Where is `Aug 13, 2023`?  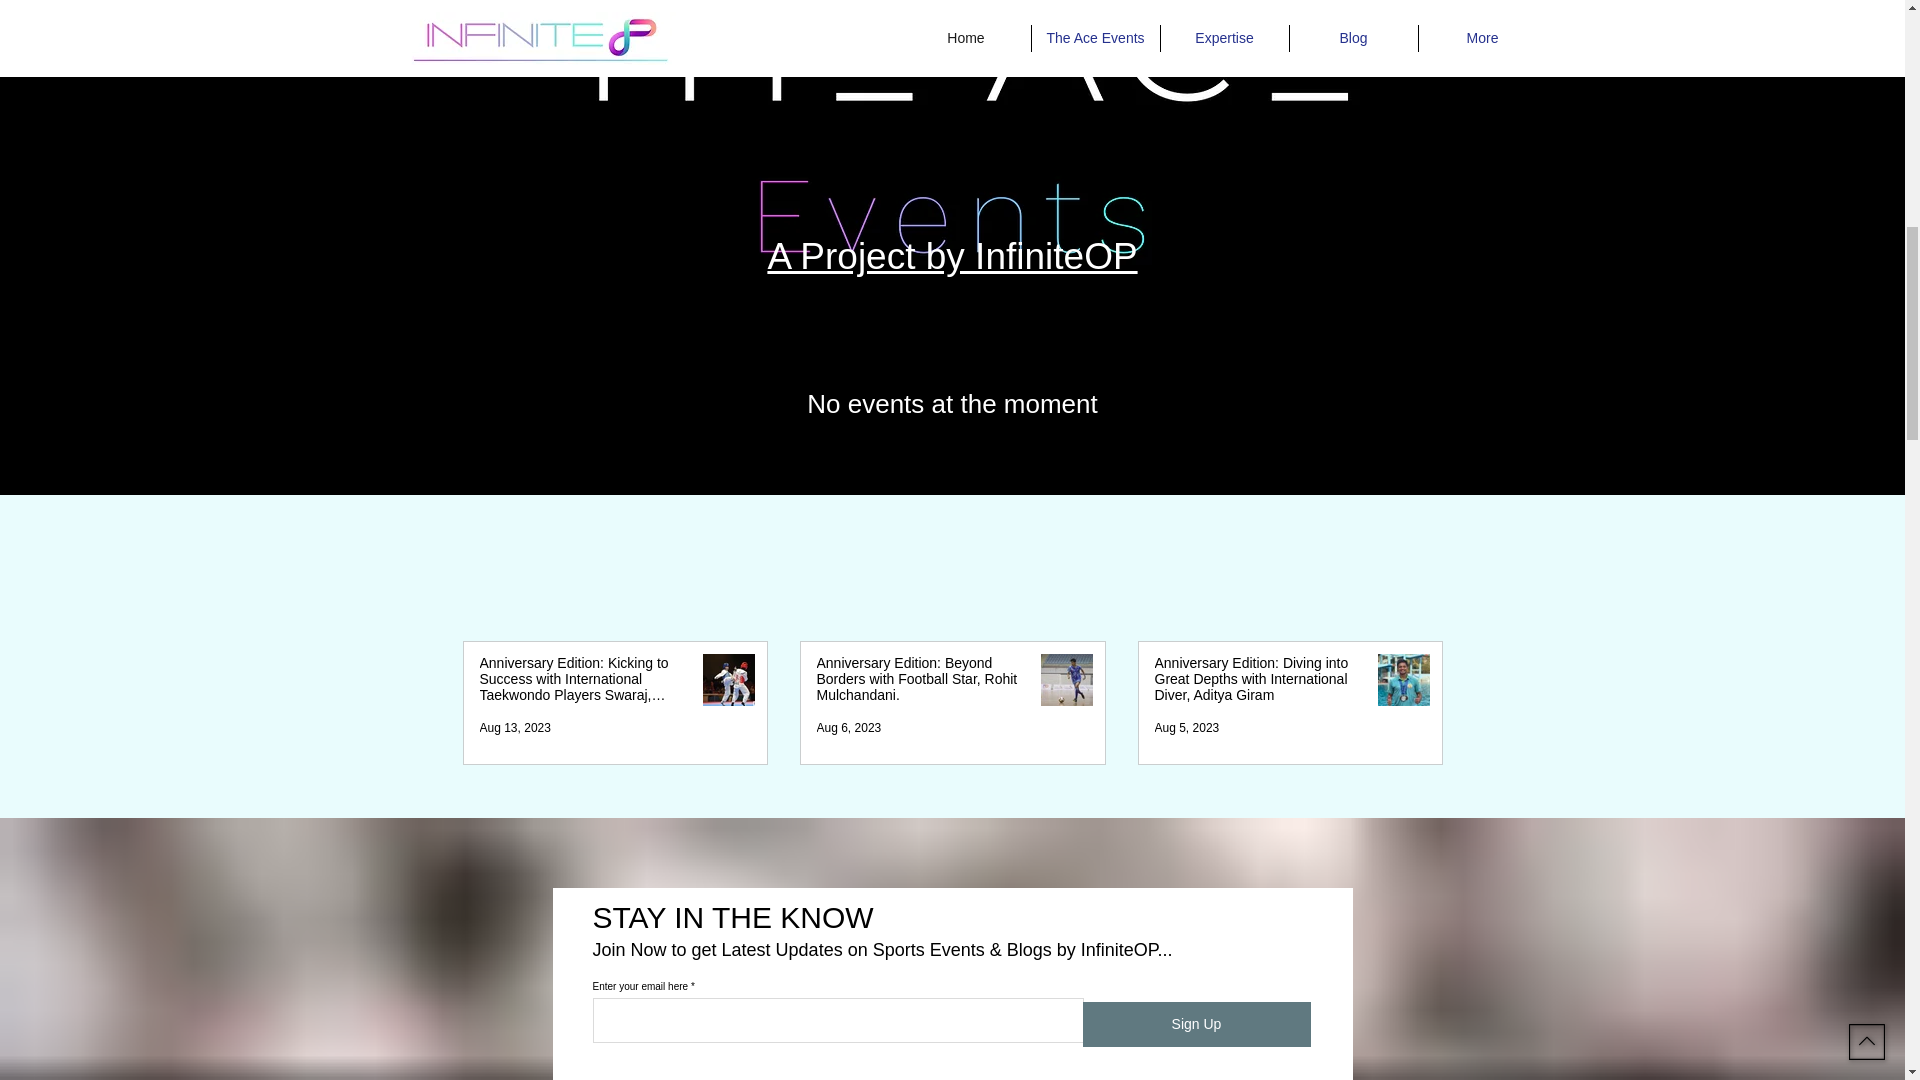
Aug 13, 2023 is located at coordinates (516, 728).